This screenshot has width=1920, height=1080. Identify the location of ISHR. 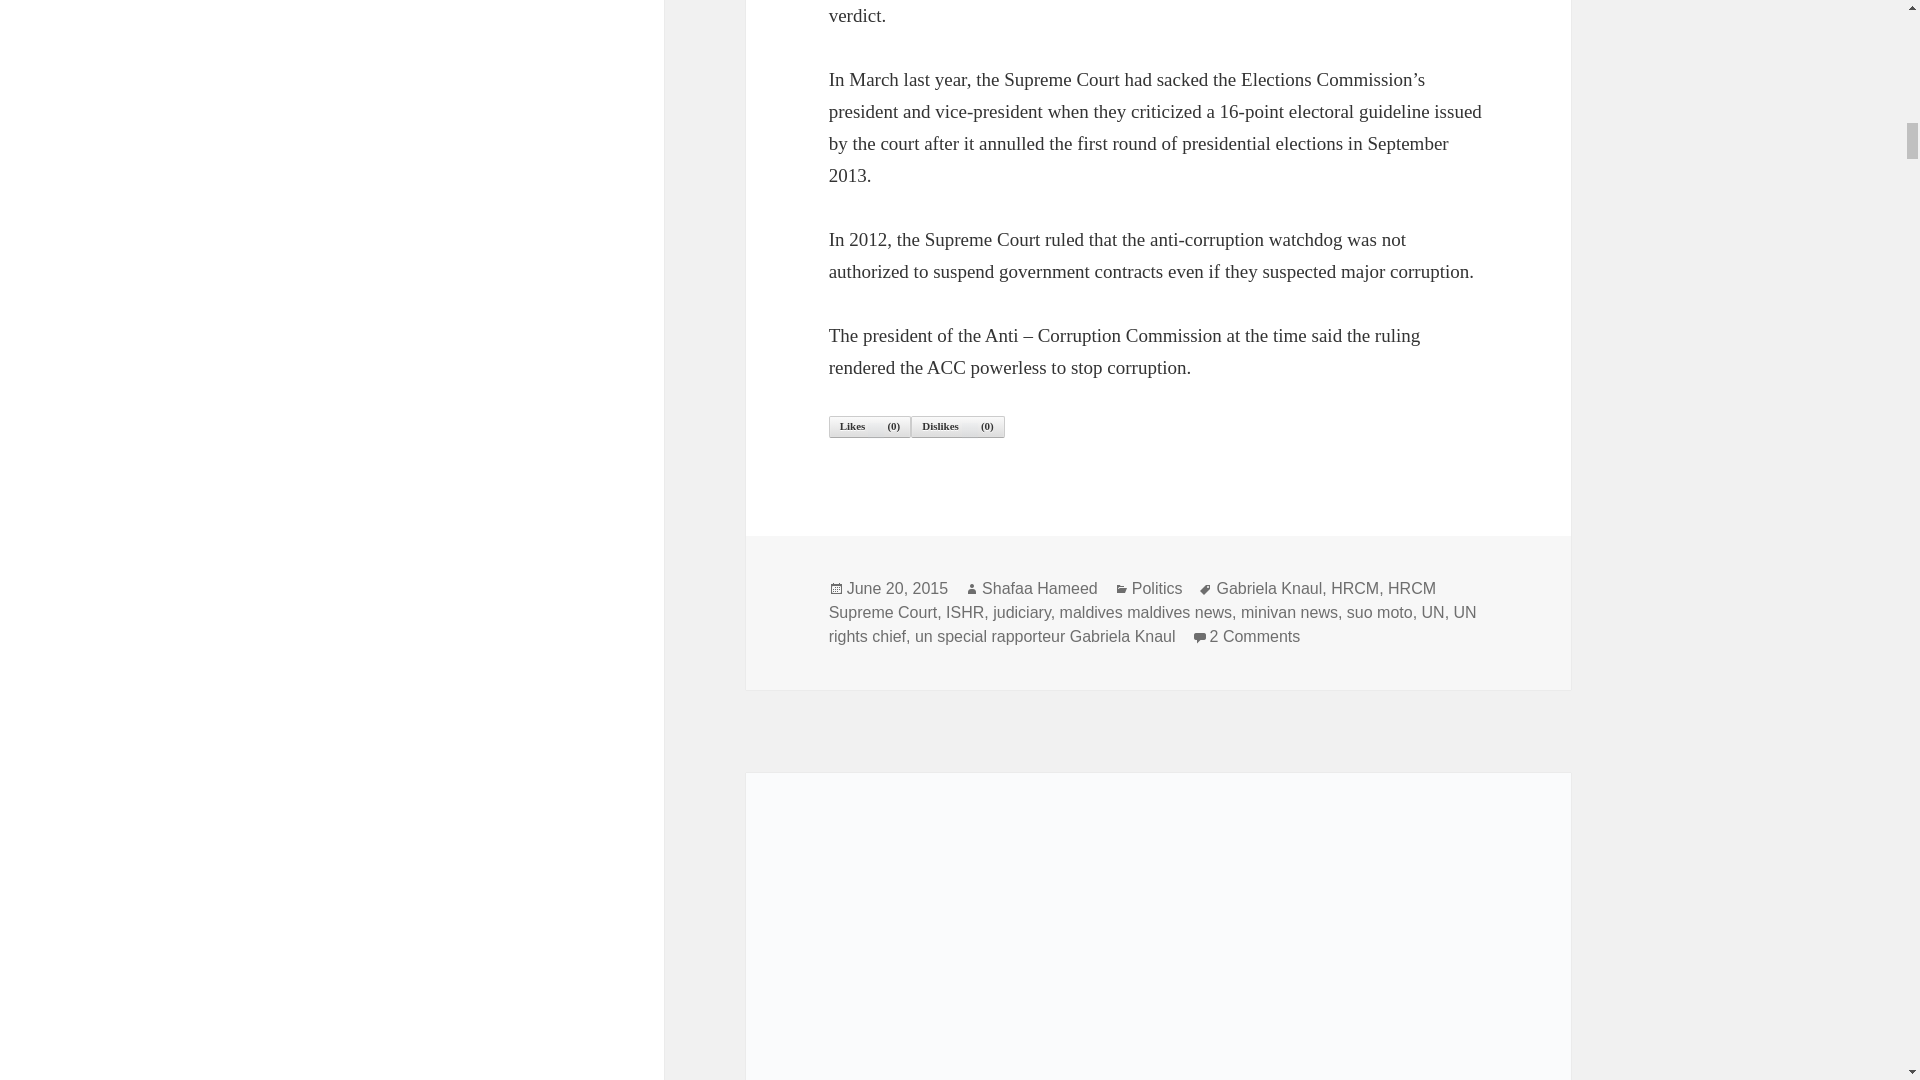
(1152, 624).